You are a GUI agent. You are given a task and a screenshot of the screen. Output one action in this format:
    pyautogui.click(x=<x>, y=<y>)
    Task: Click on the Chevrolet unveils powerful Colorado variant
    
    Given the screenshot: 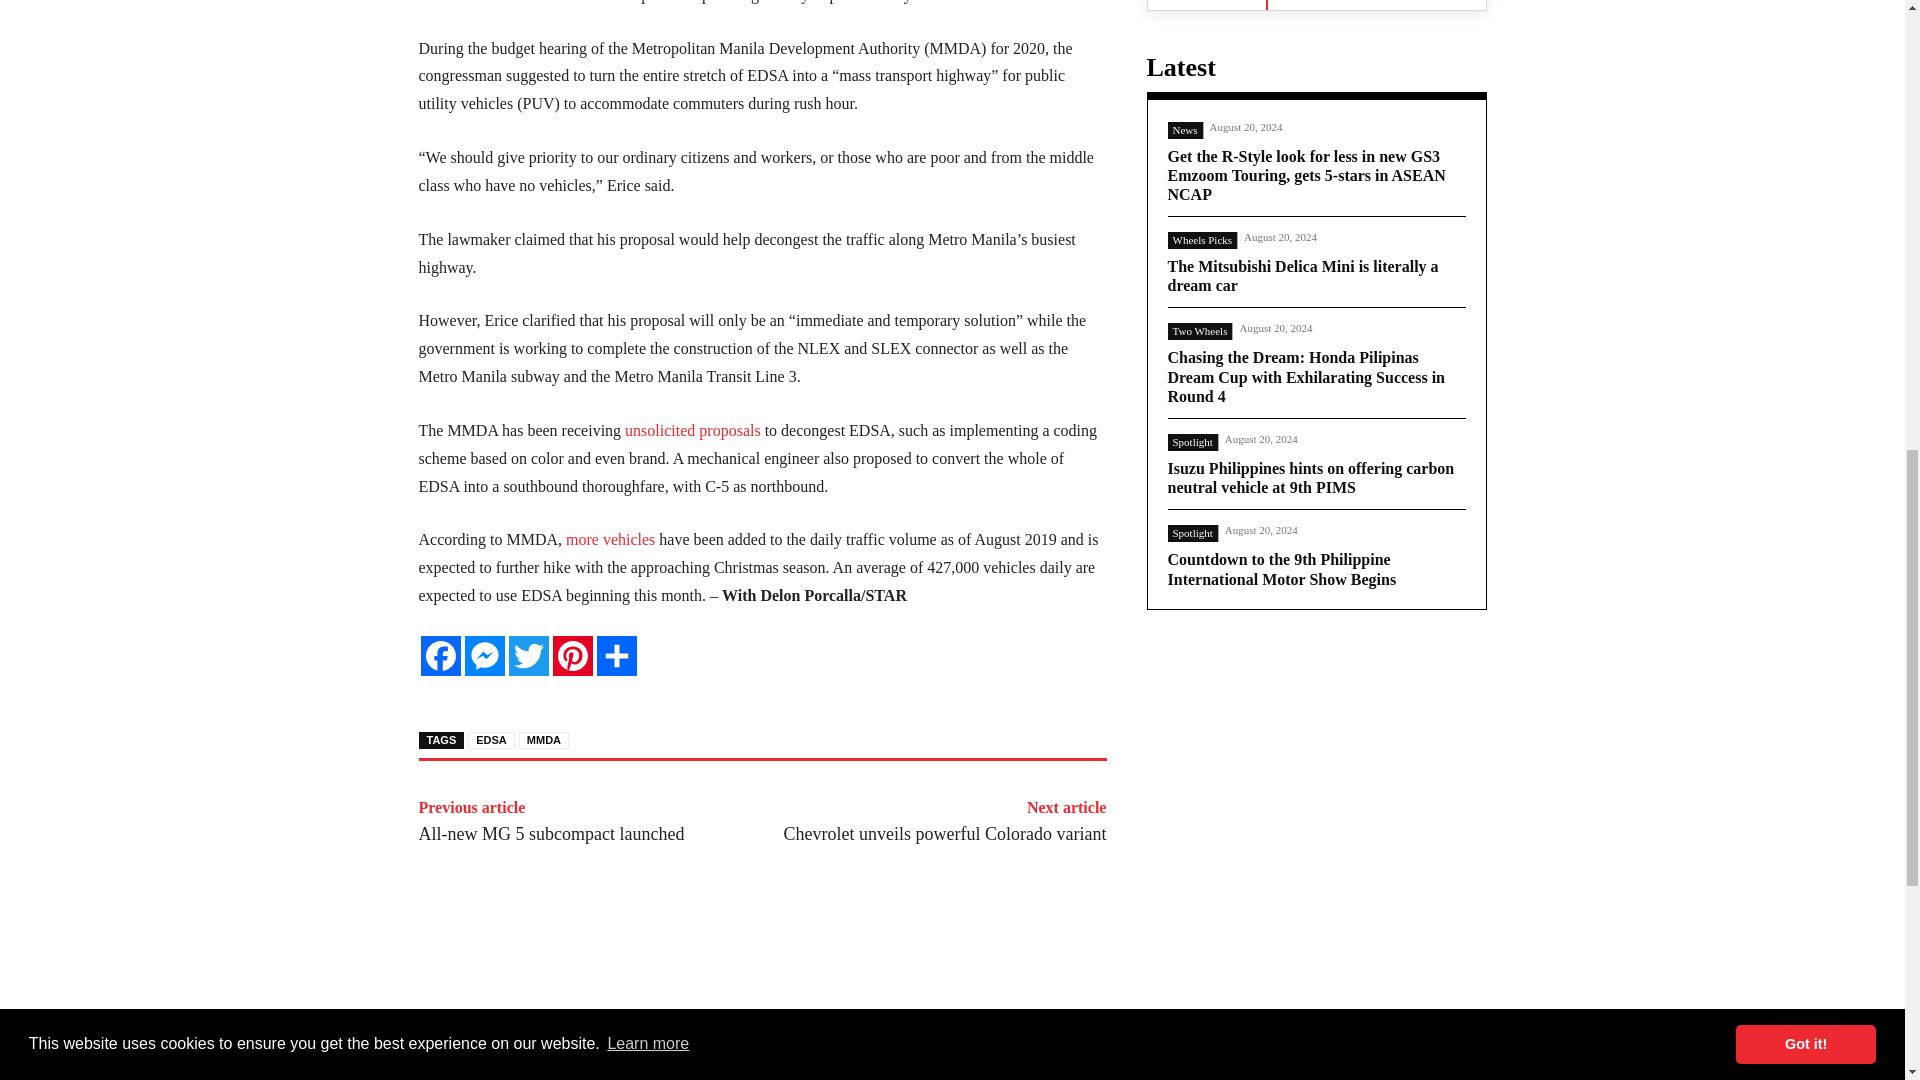 What is the action you would take?
    pyautogui.click(x=945, y=834)
    